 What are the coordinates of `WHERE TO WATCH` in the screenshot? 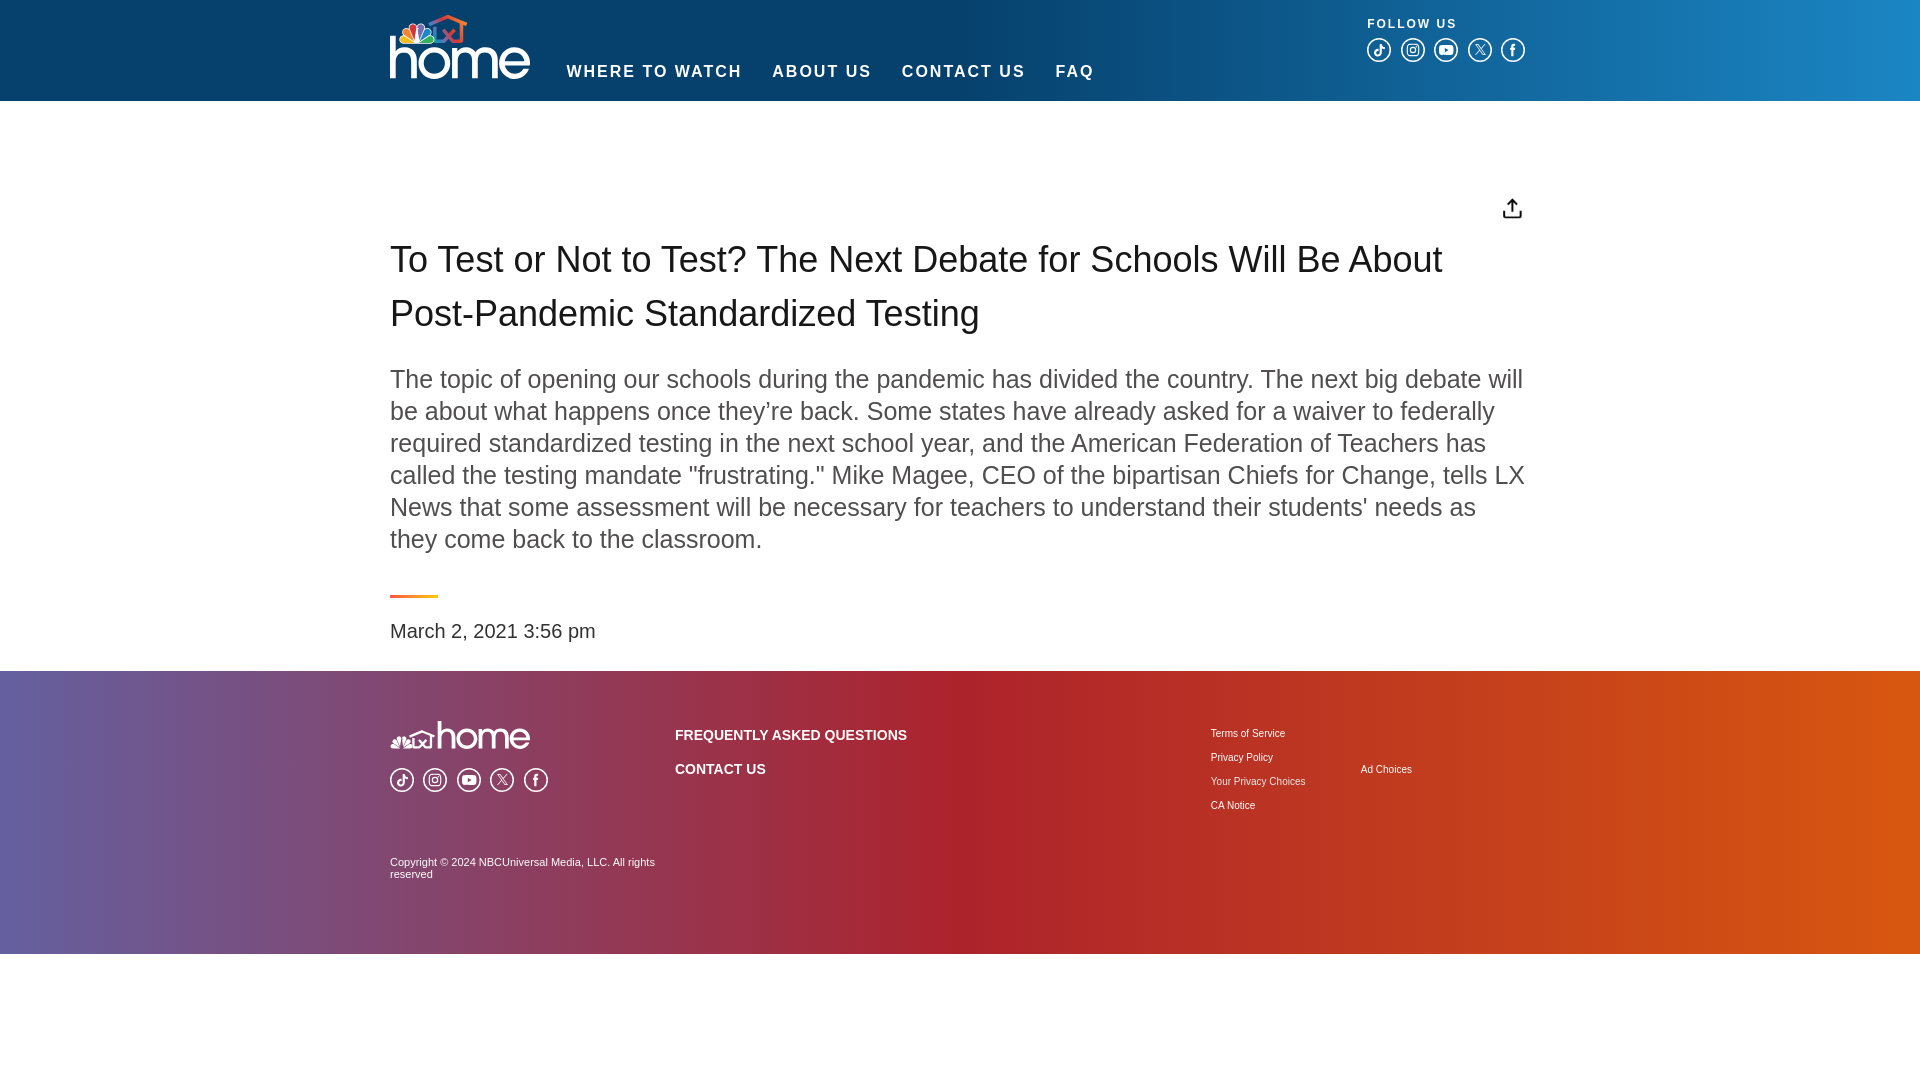 It's located at (654, 70).